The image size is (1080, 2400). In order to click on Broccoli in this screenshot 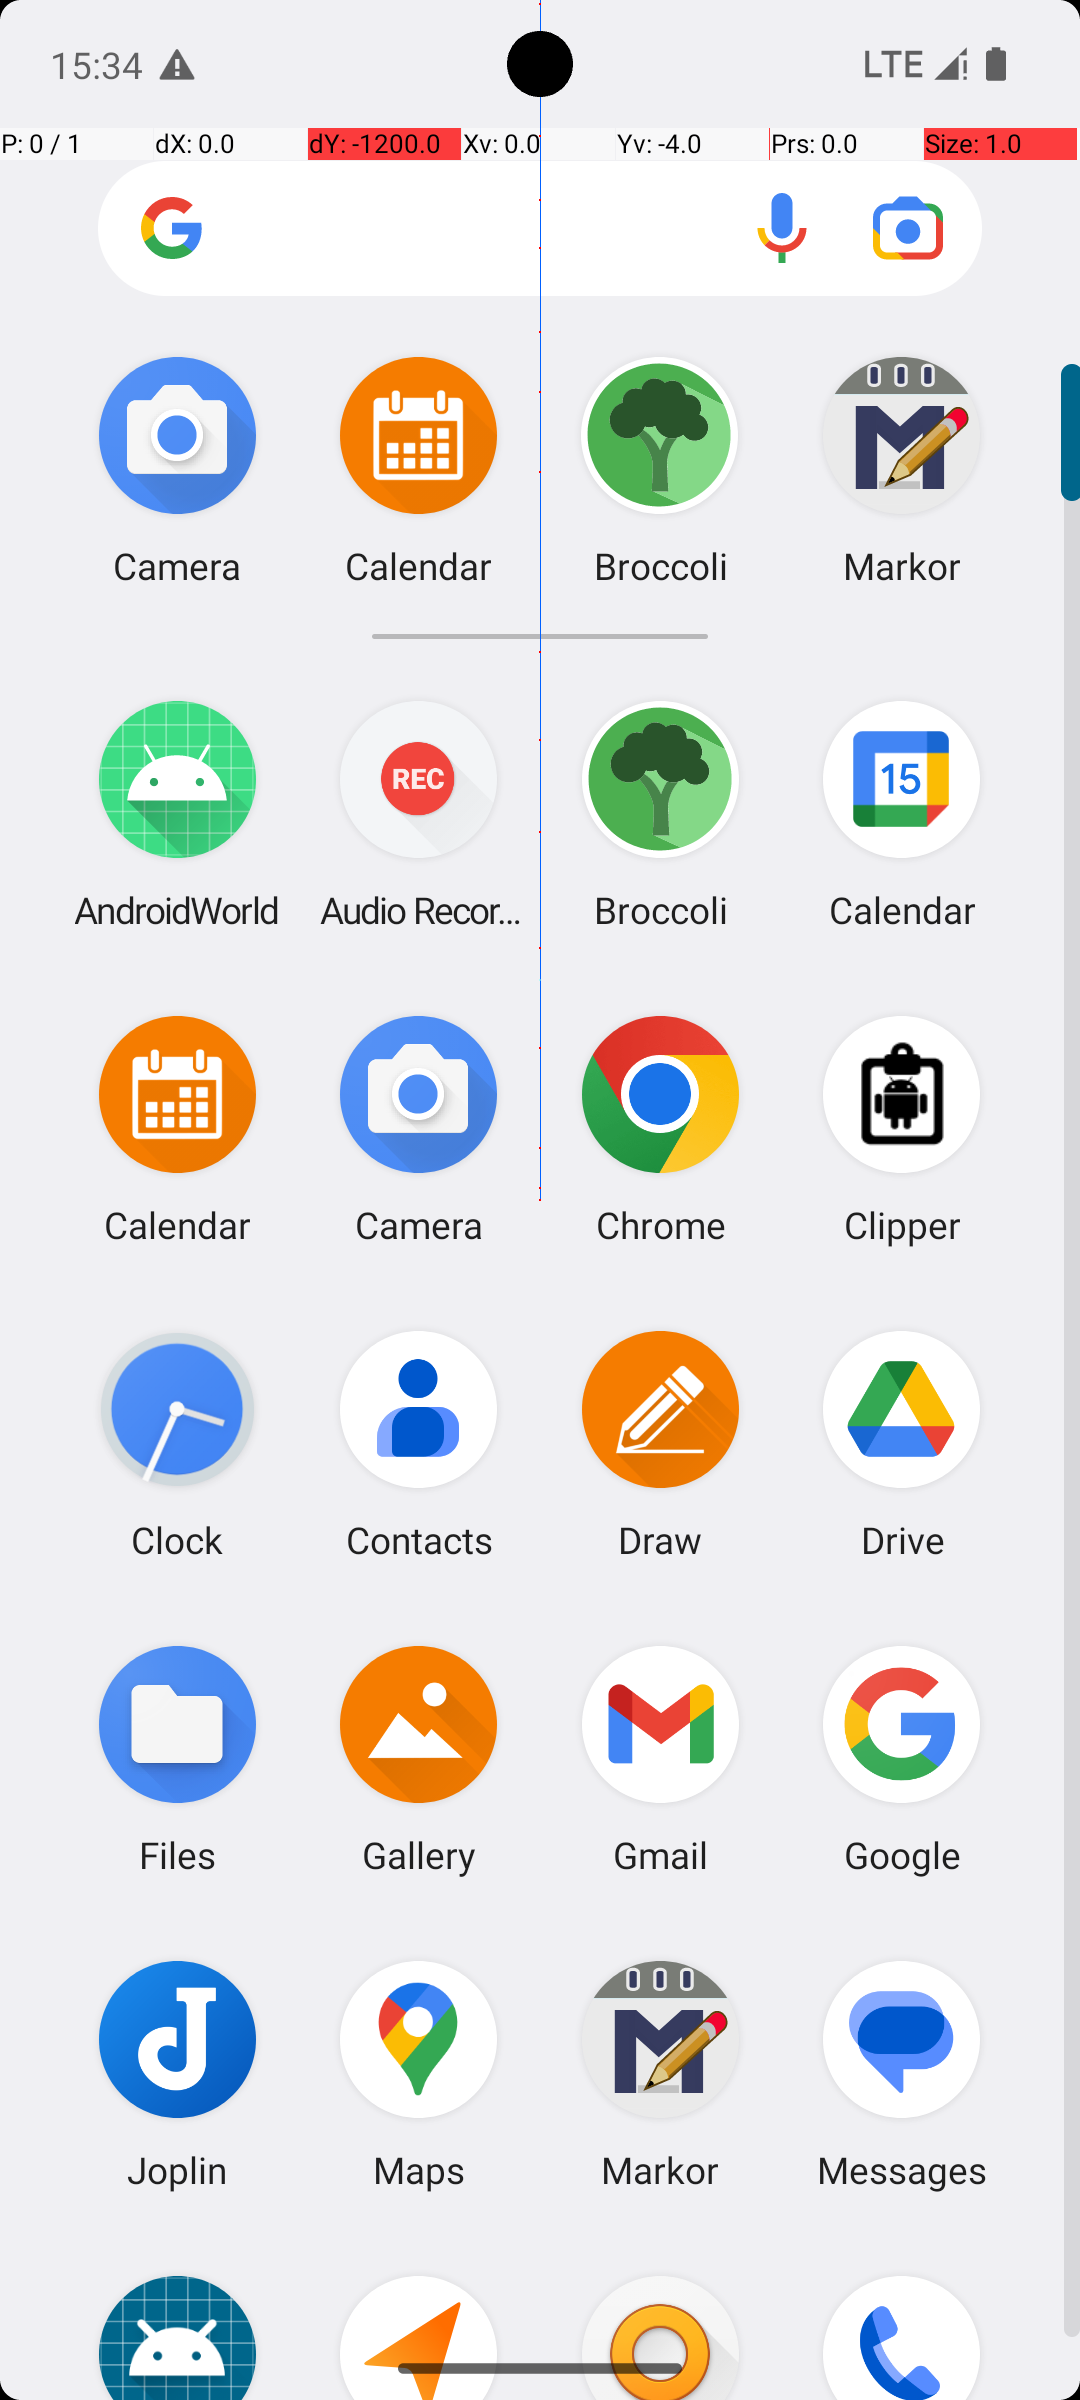, I will do `click(660, 814)`.